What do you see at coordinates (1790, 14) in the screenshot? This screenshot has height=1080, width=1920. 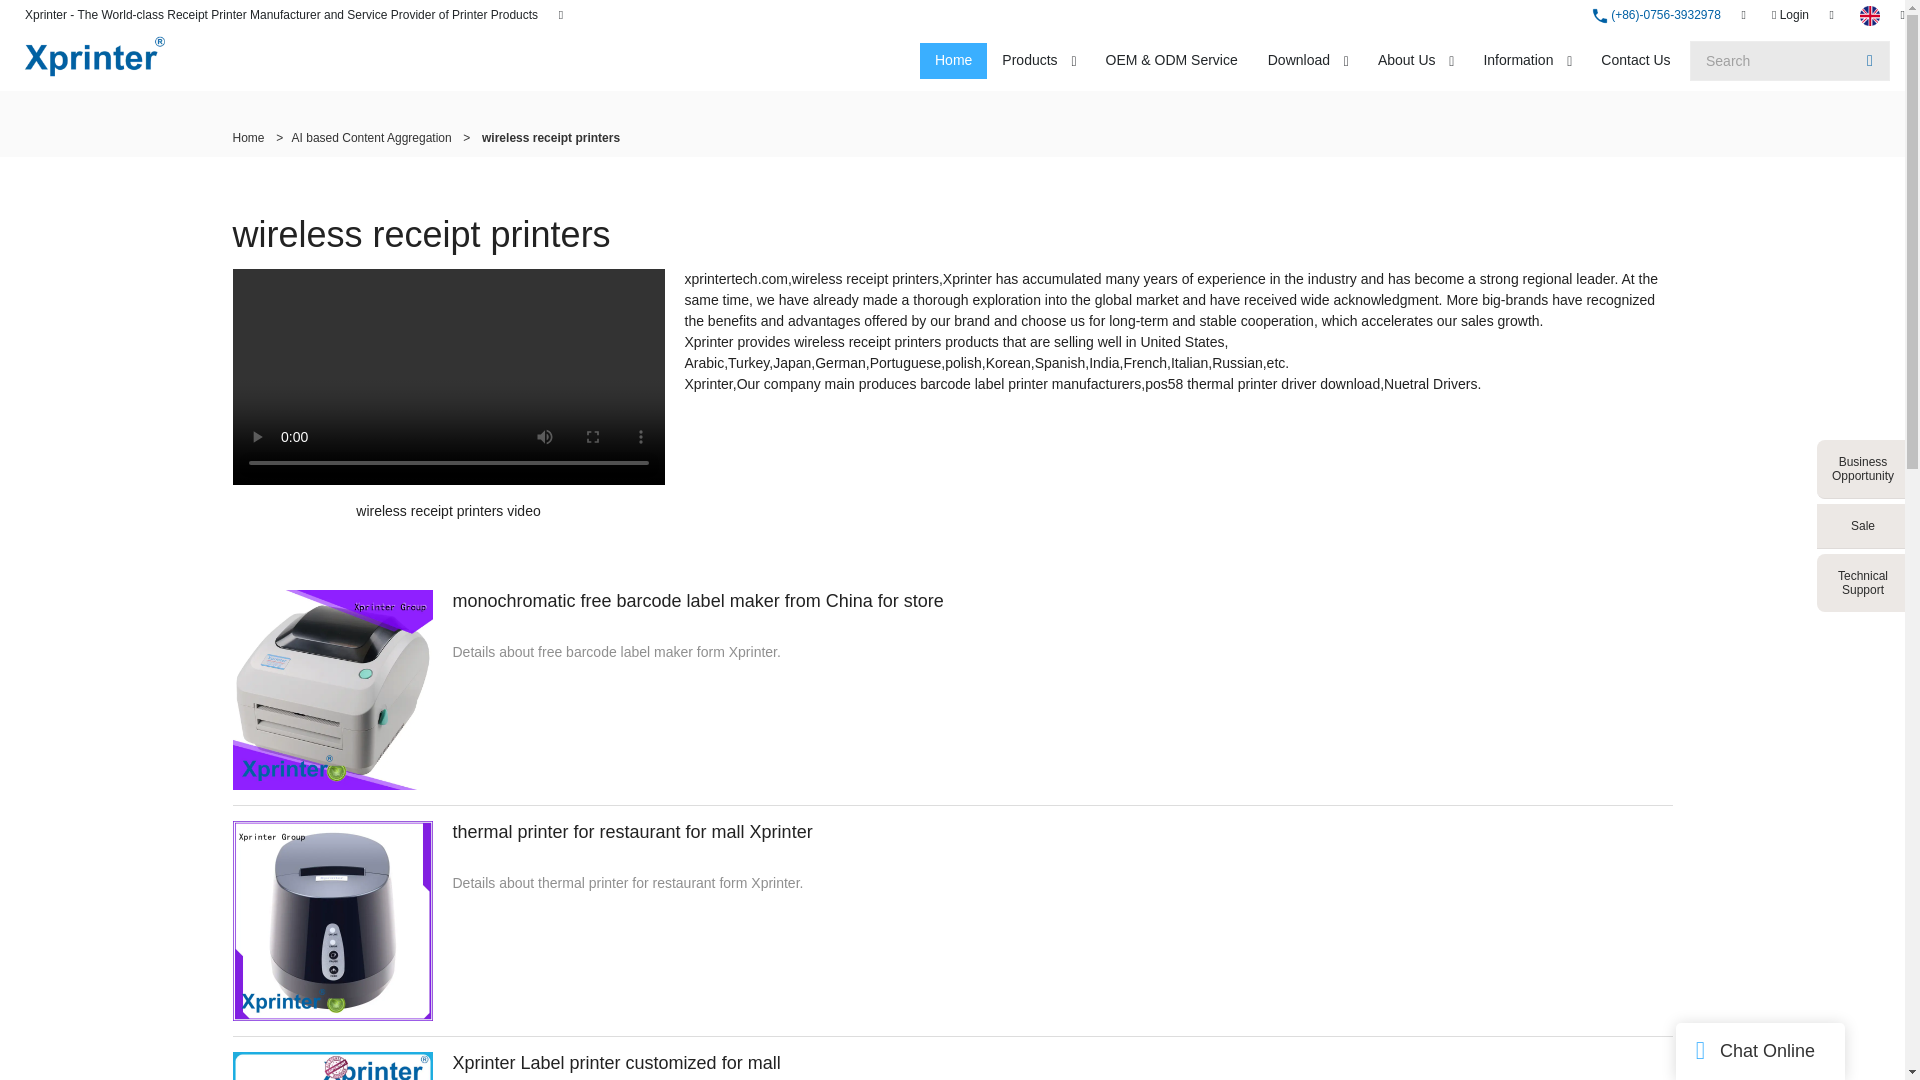 I see `Login` at bounding box center [1790, 14].